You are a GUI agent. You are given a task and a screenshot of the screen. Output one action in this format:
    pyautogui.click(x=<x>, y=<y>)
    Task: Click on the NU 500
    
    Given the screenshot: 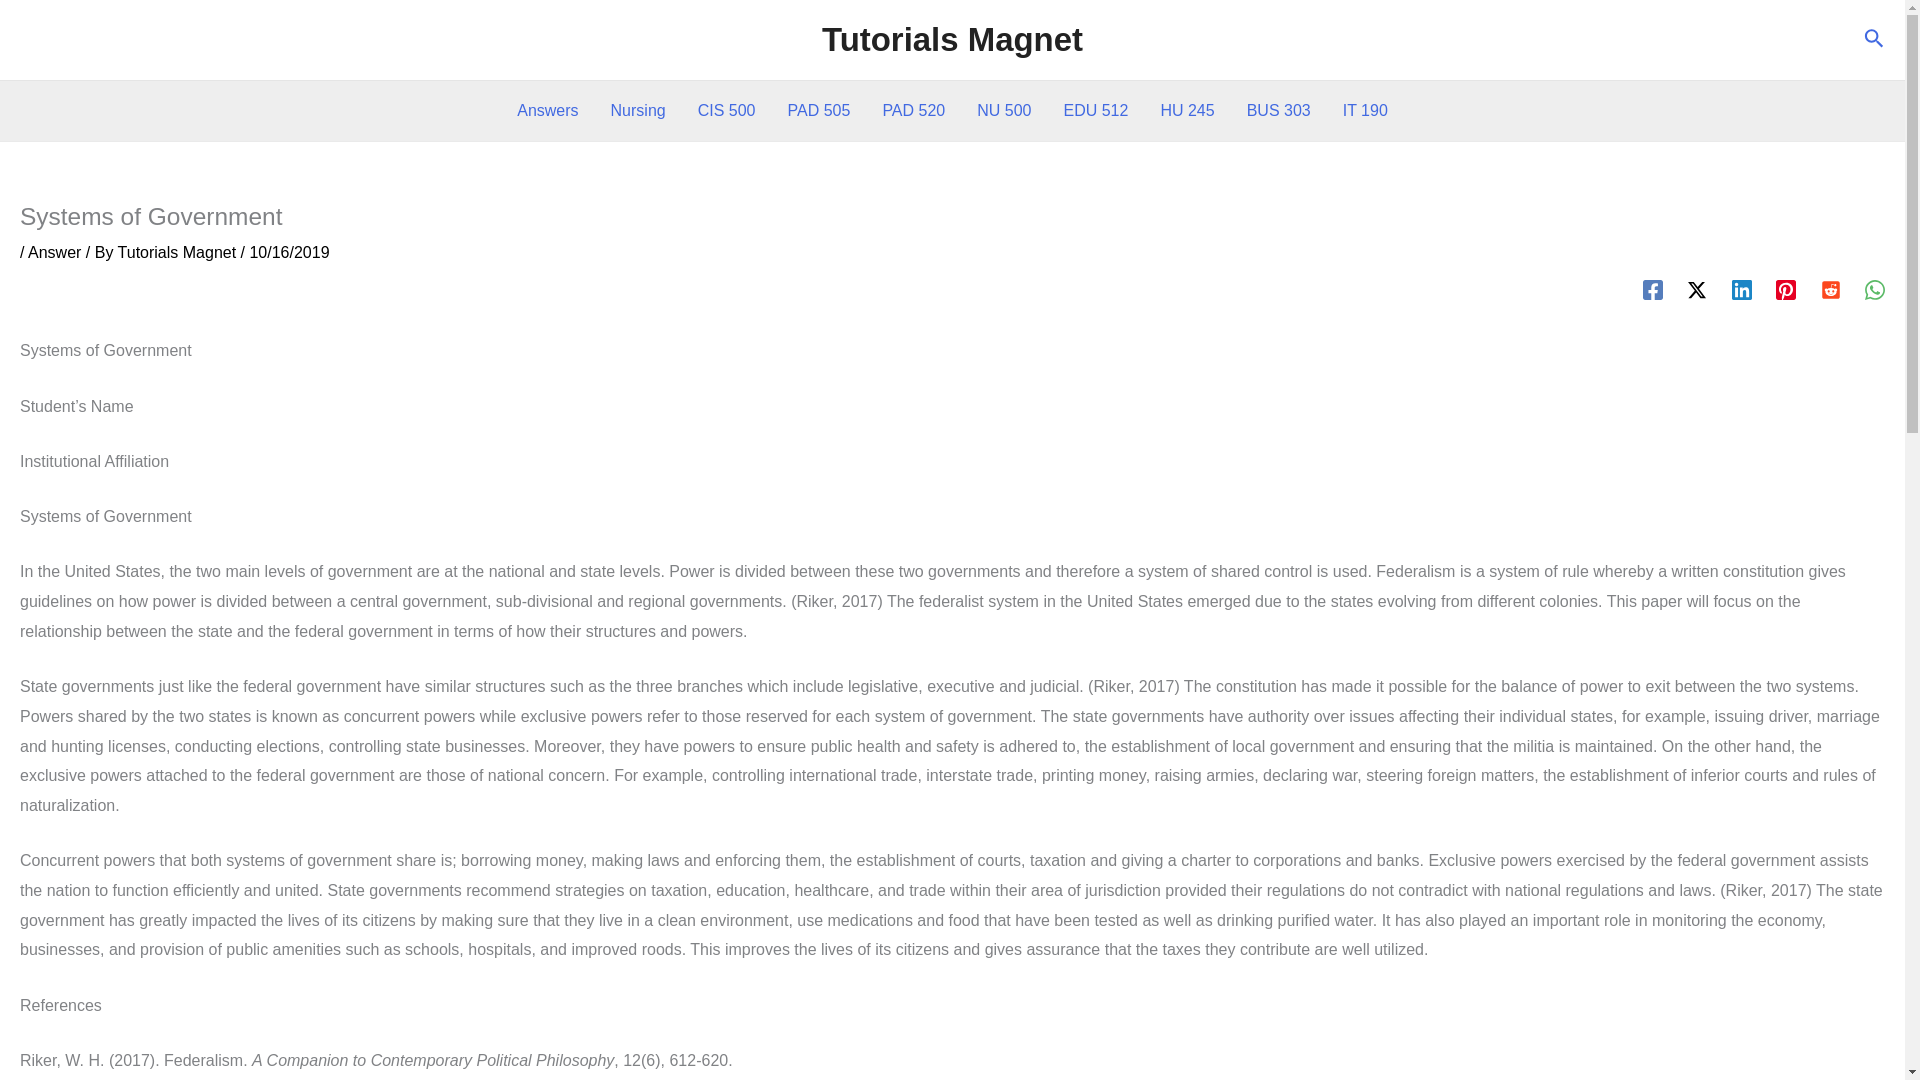 What is the action you would take?
    pyautogui.click(x=1004, y=111)
    